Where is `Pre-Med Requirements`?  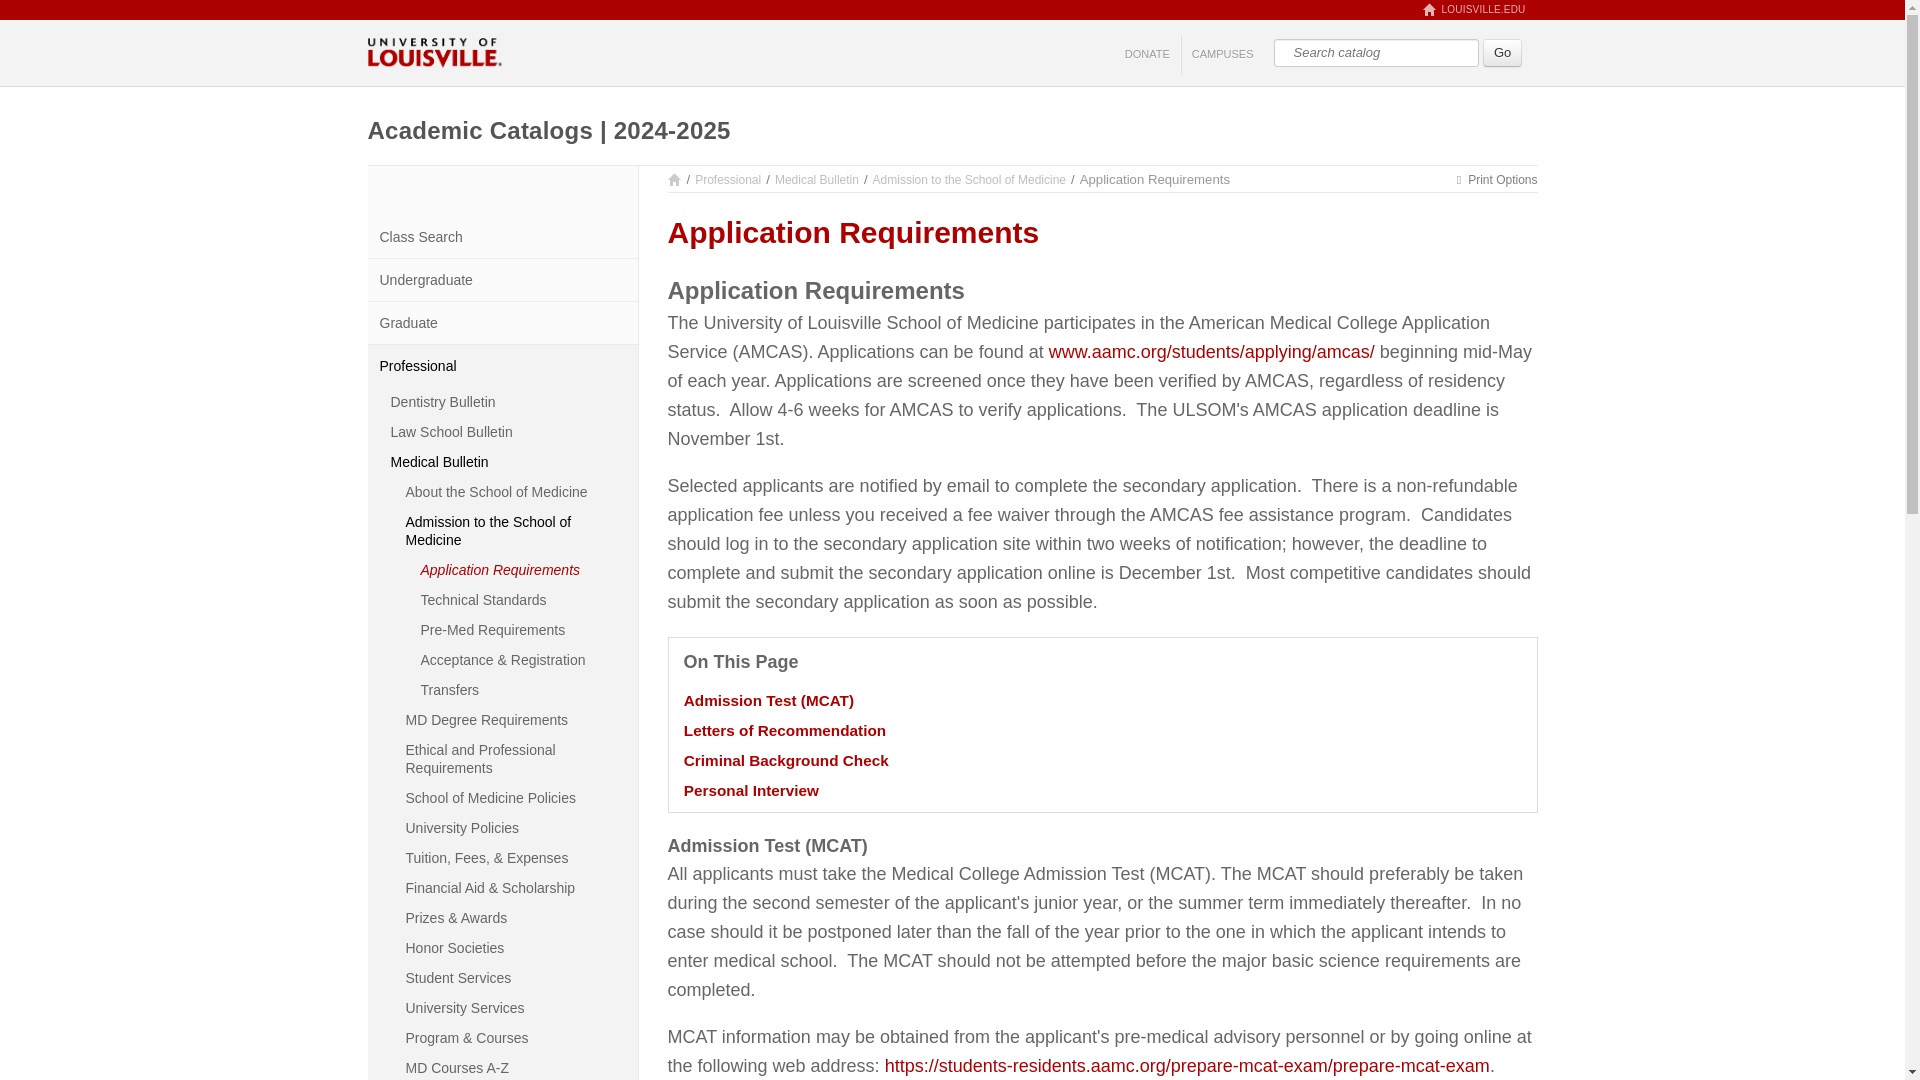
Pre-Med Requirements is located at coordinates (524, 629).